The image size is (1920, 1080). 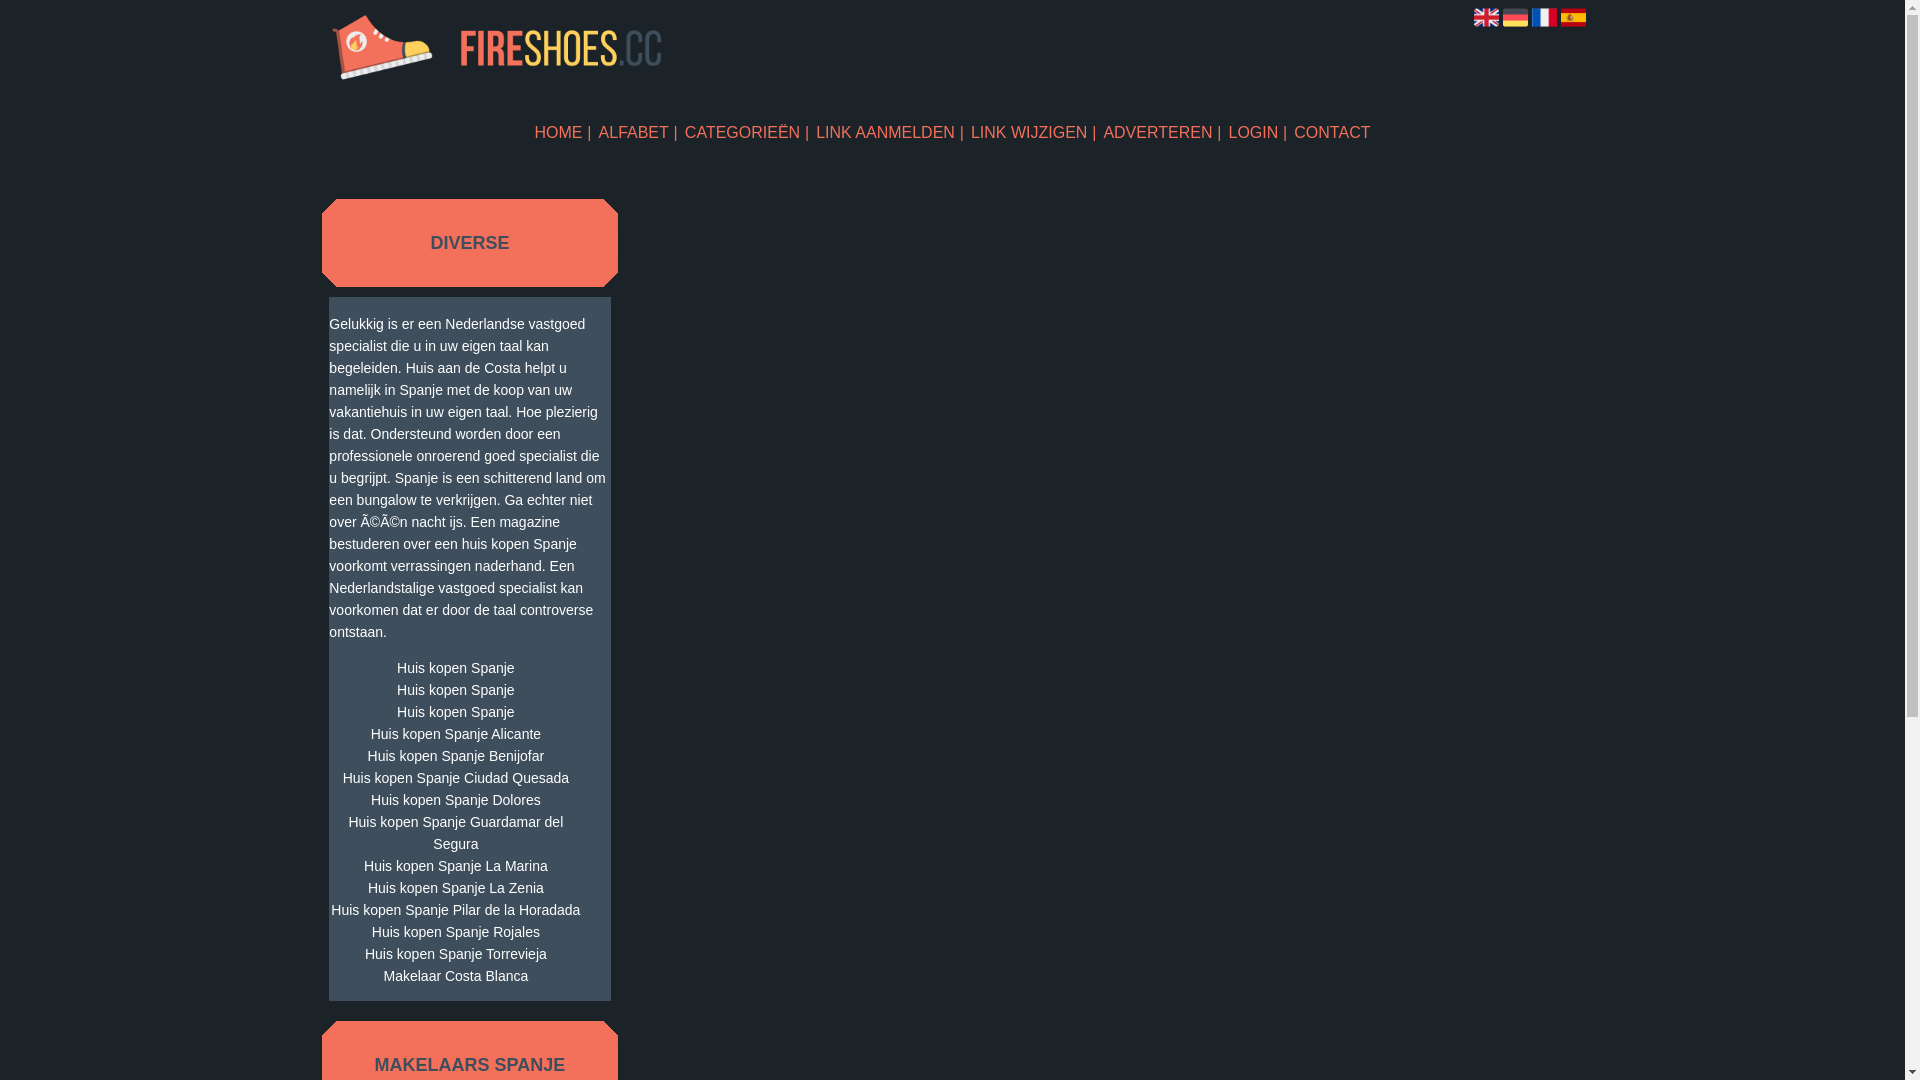 I want to click on Huis kopen Spanje Torrevieja, so click(x=456, y=954).